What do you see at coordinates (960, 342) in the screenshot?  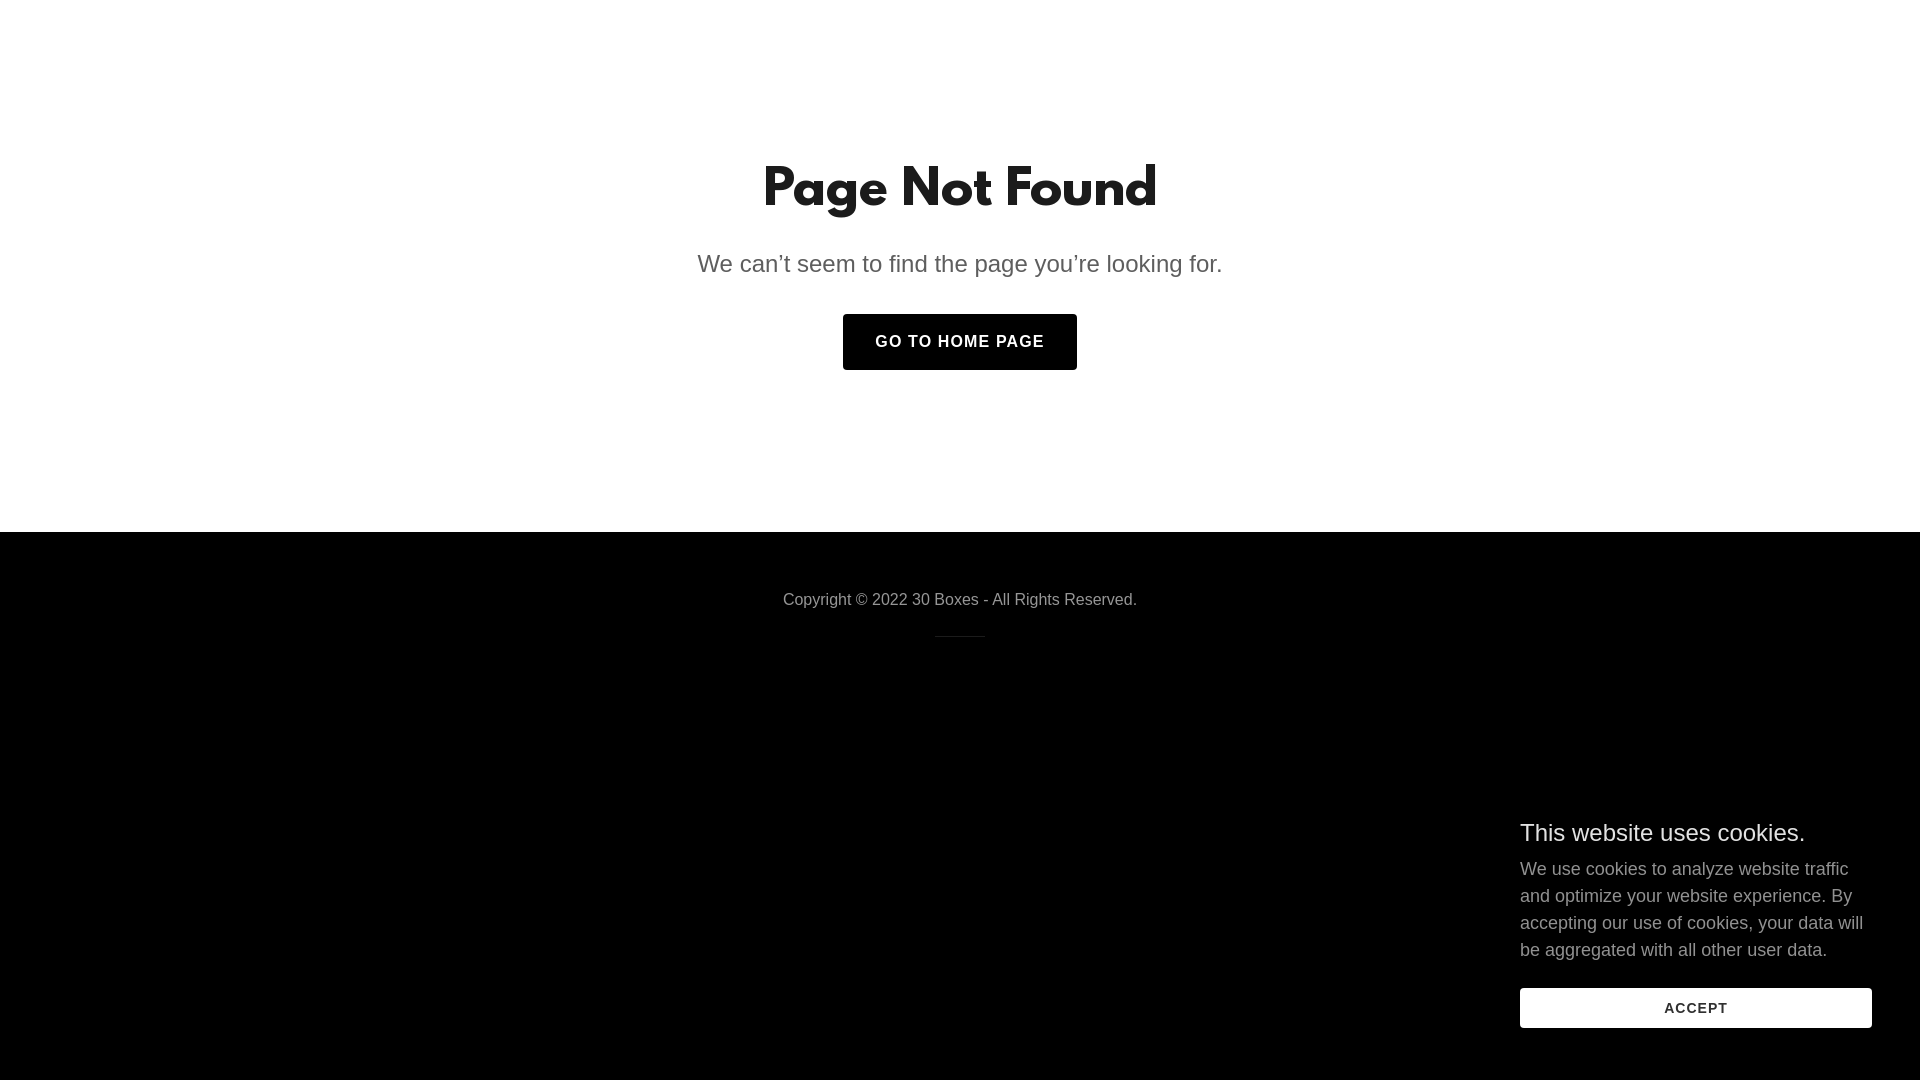 I see `GO TO HOME PAGE` at bounding box center [960, 342].